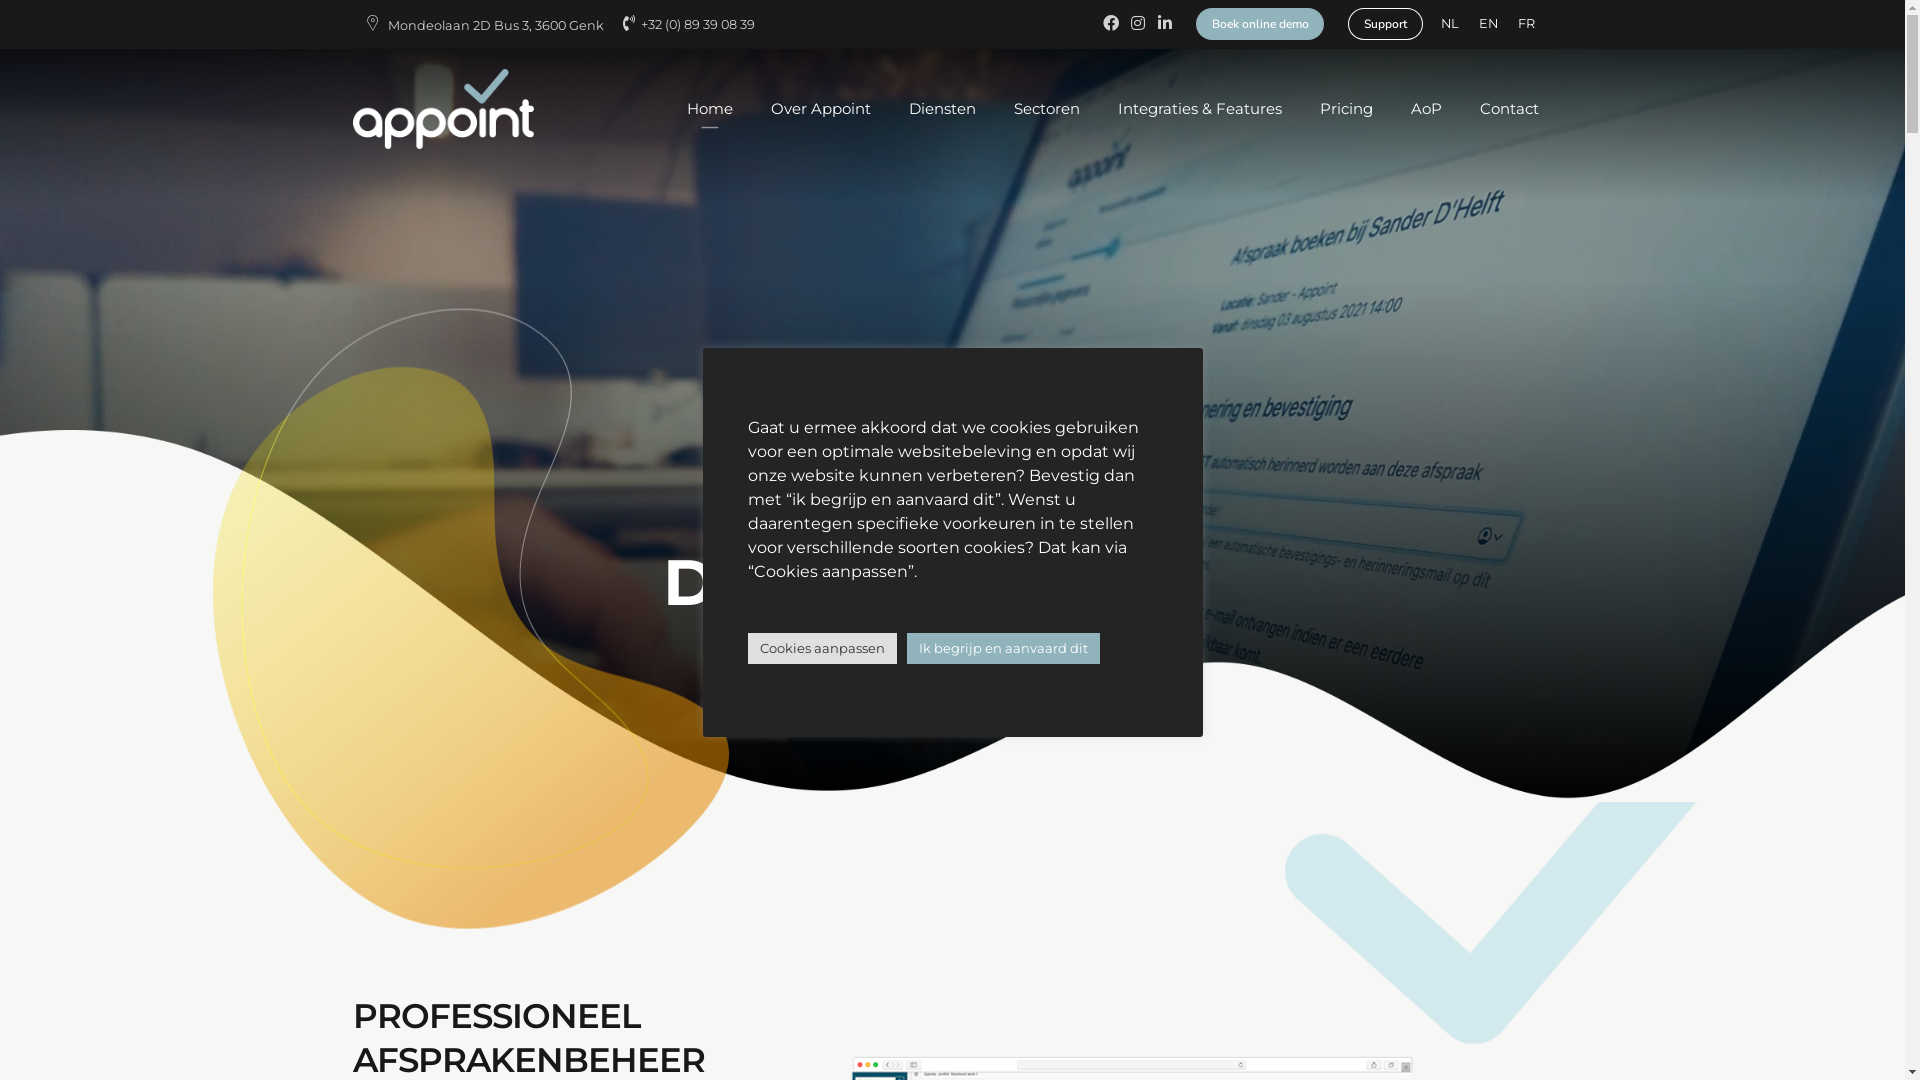  I want to click on Integraties & Features, so click(1200, 109).